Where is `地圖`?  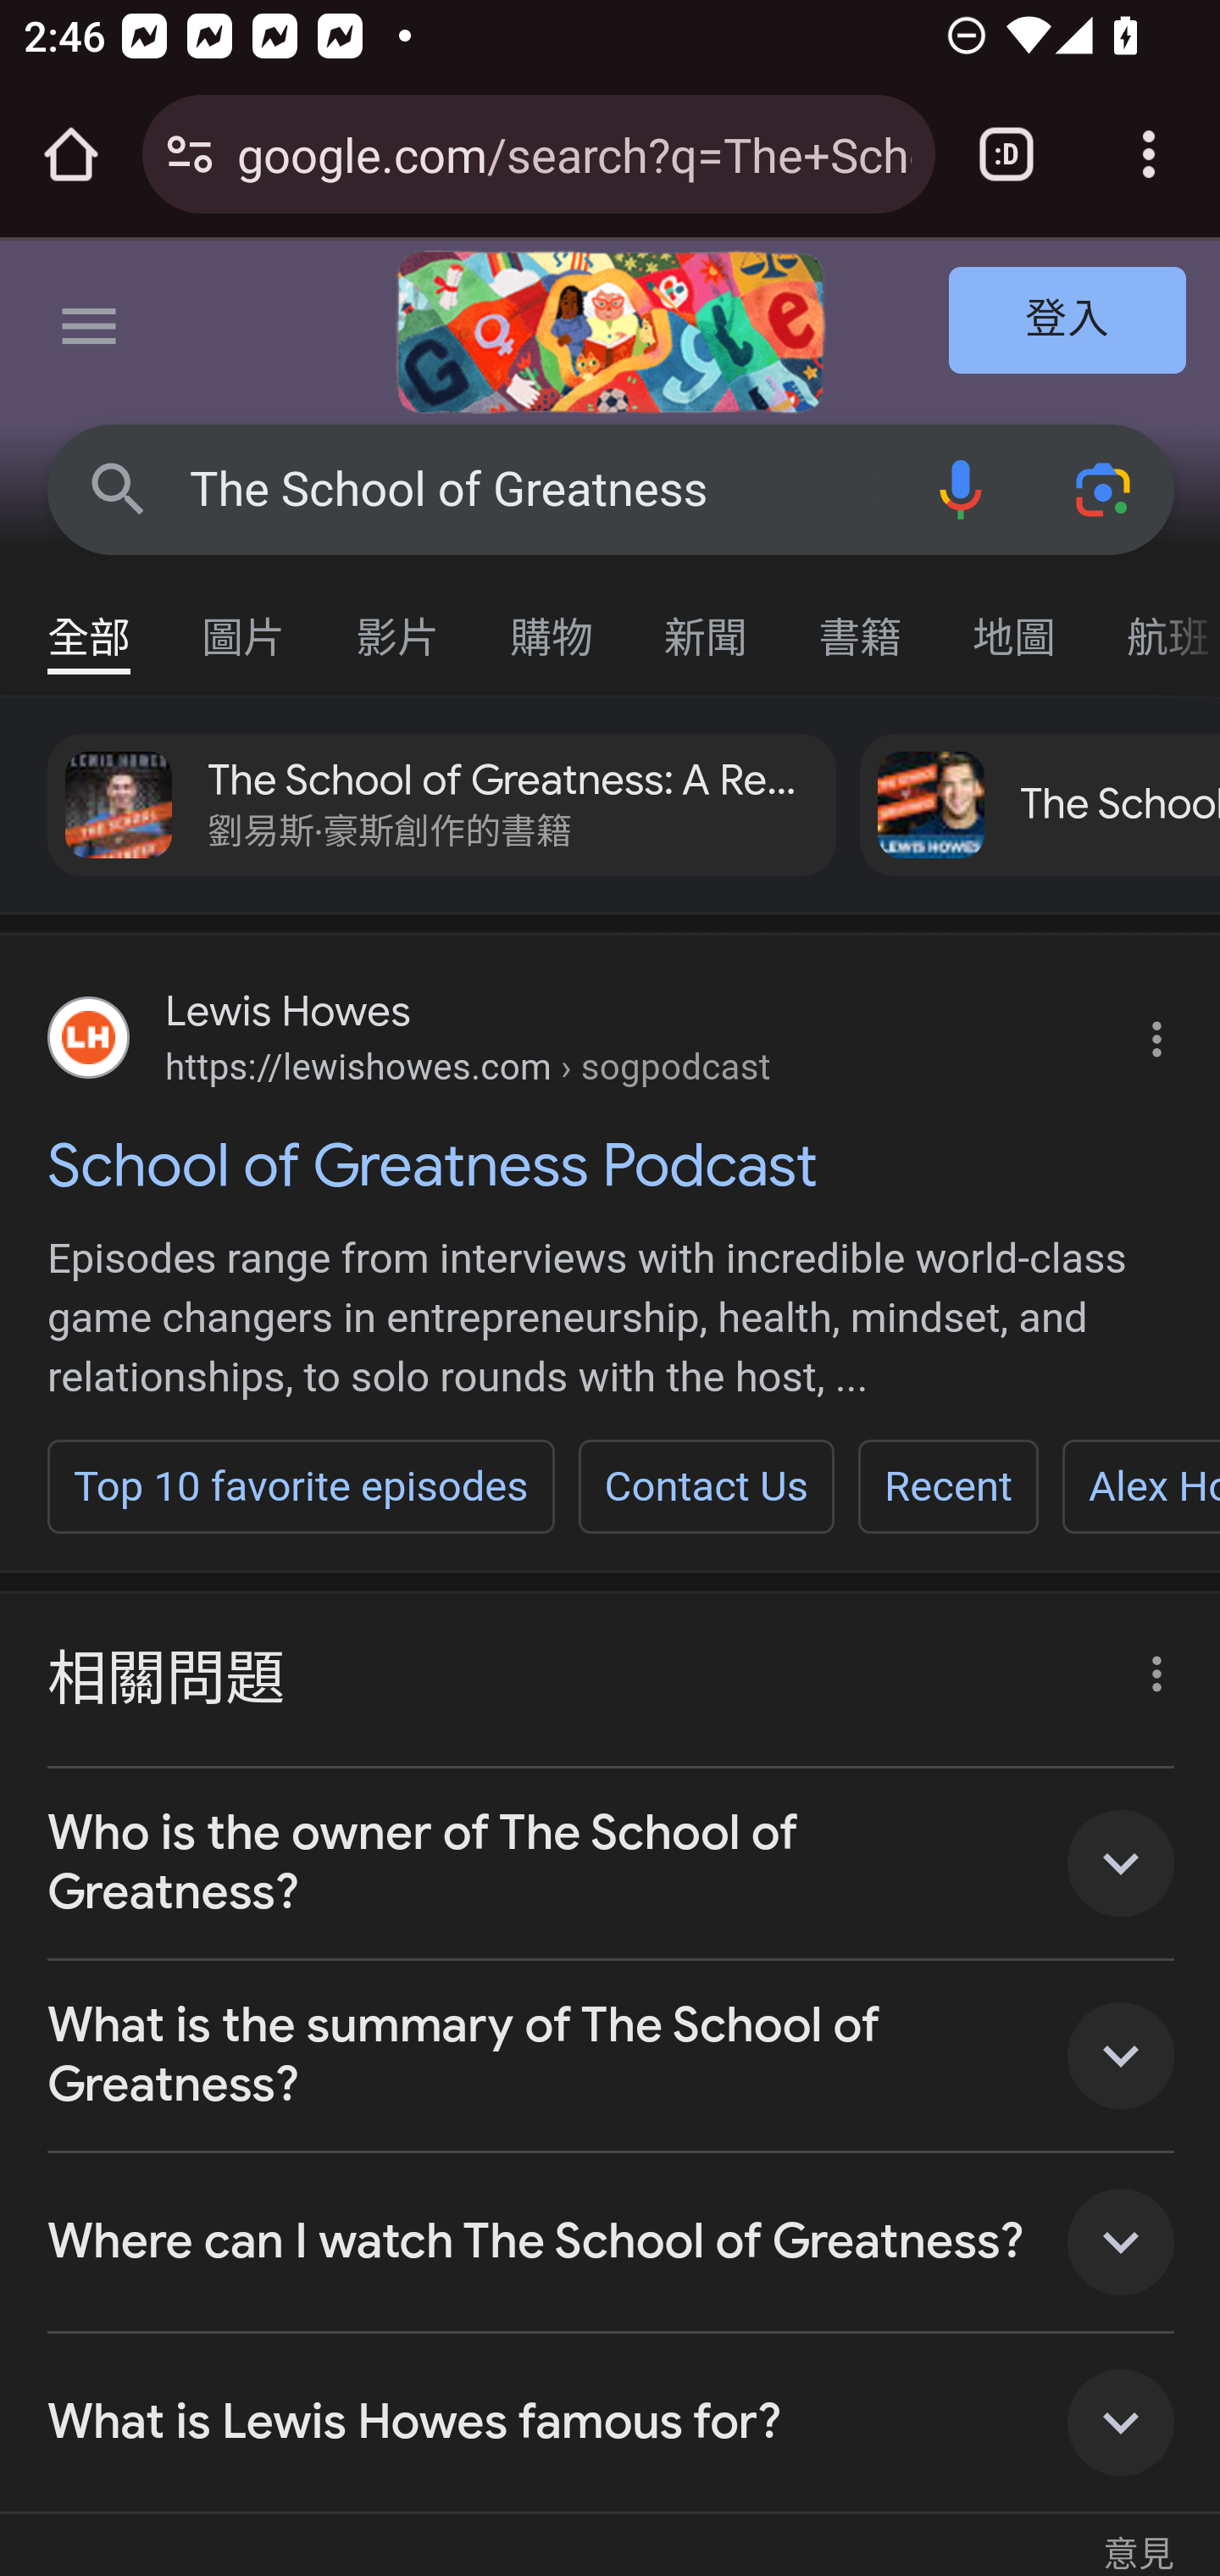 地圖 is located at coordinates (1015, 622).